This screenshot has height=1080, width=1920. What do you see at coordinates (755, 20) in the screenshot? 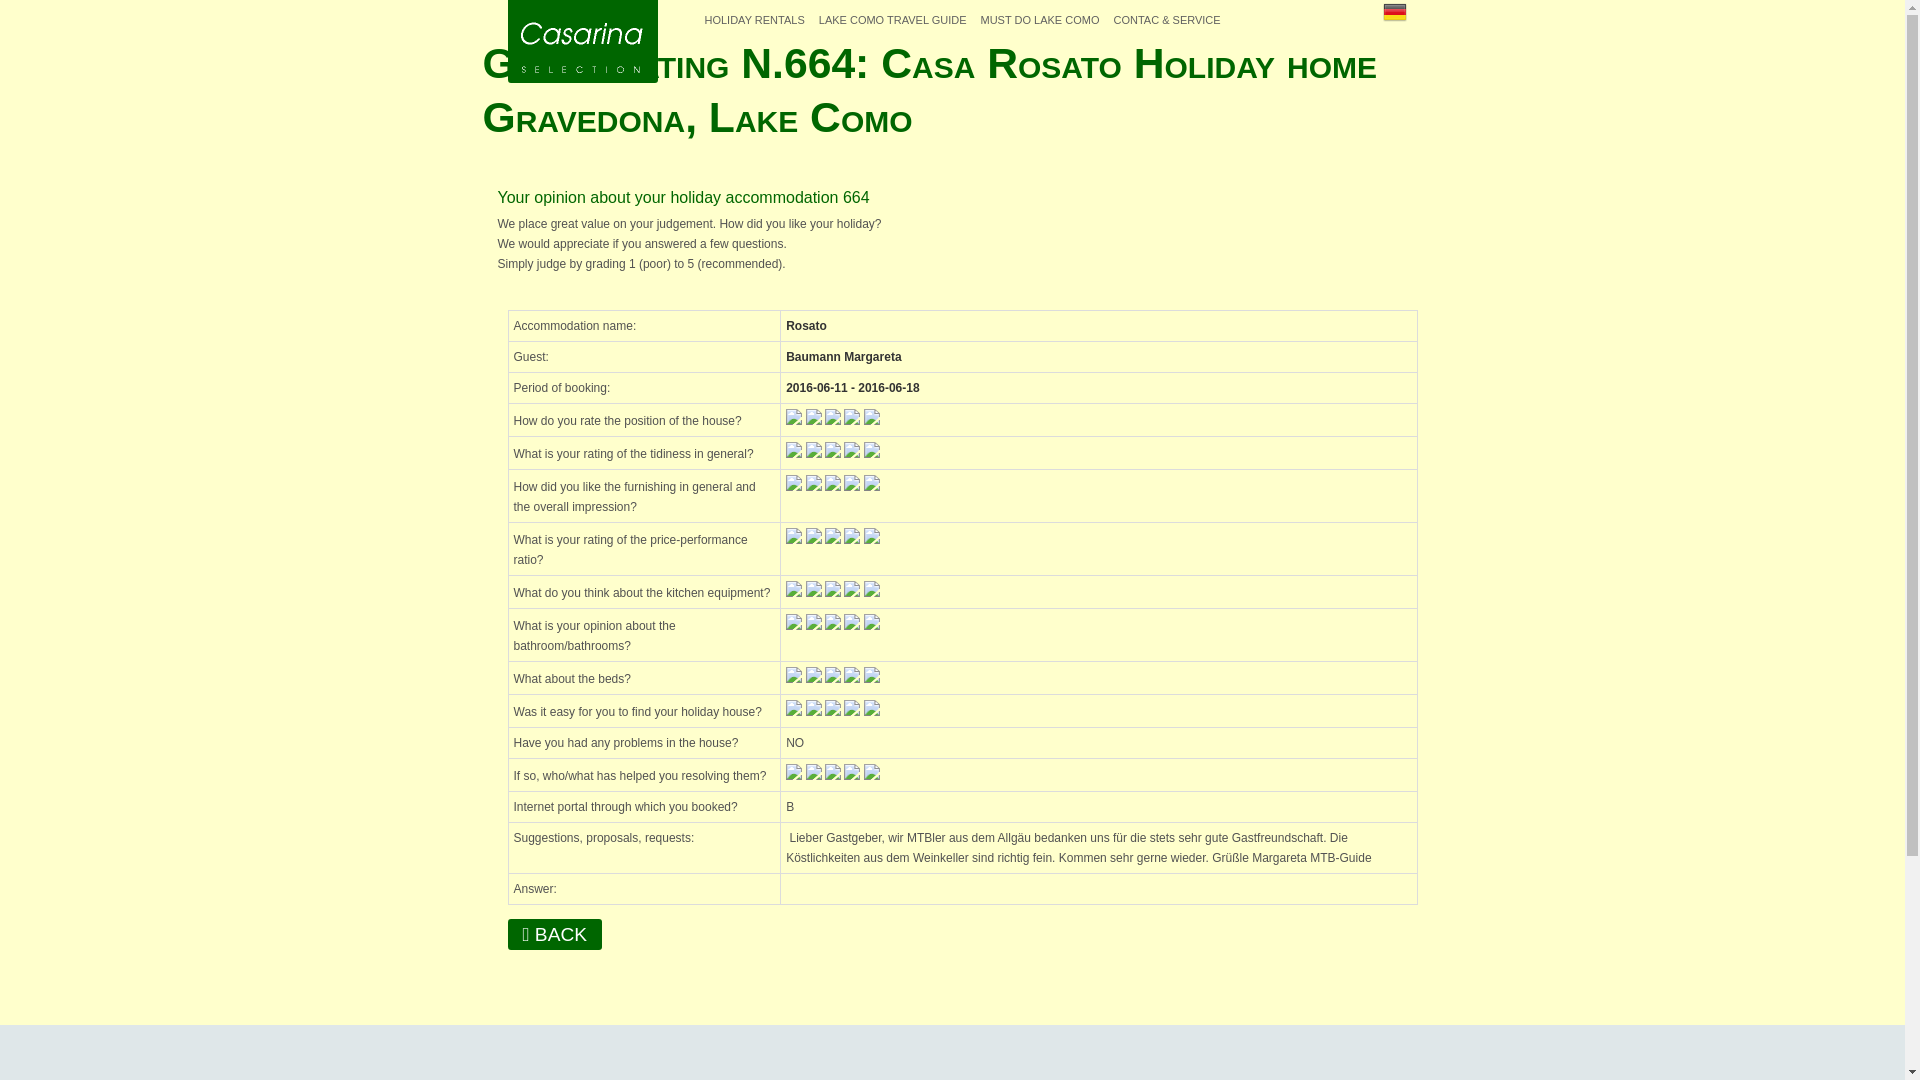
I see `HOLIDAY RENTALS` at bounding box center [755, 20].